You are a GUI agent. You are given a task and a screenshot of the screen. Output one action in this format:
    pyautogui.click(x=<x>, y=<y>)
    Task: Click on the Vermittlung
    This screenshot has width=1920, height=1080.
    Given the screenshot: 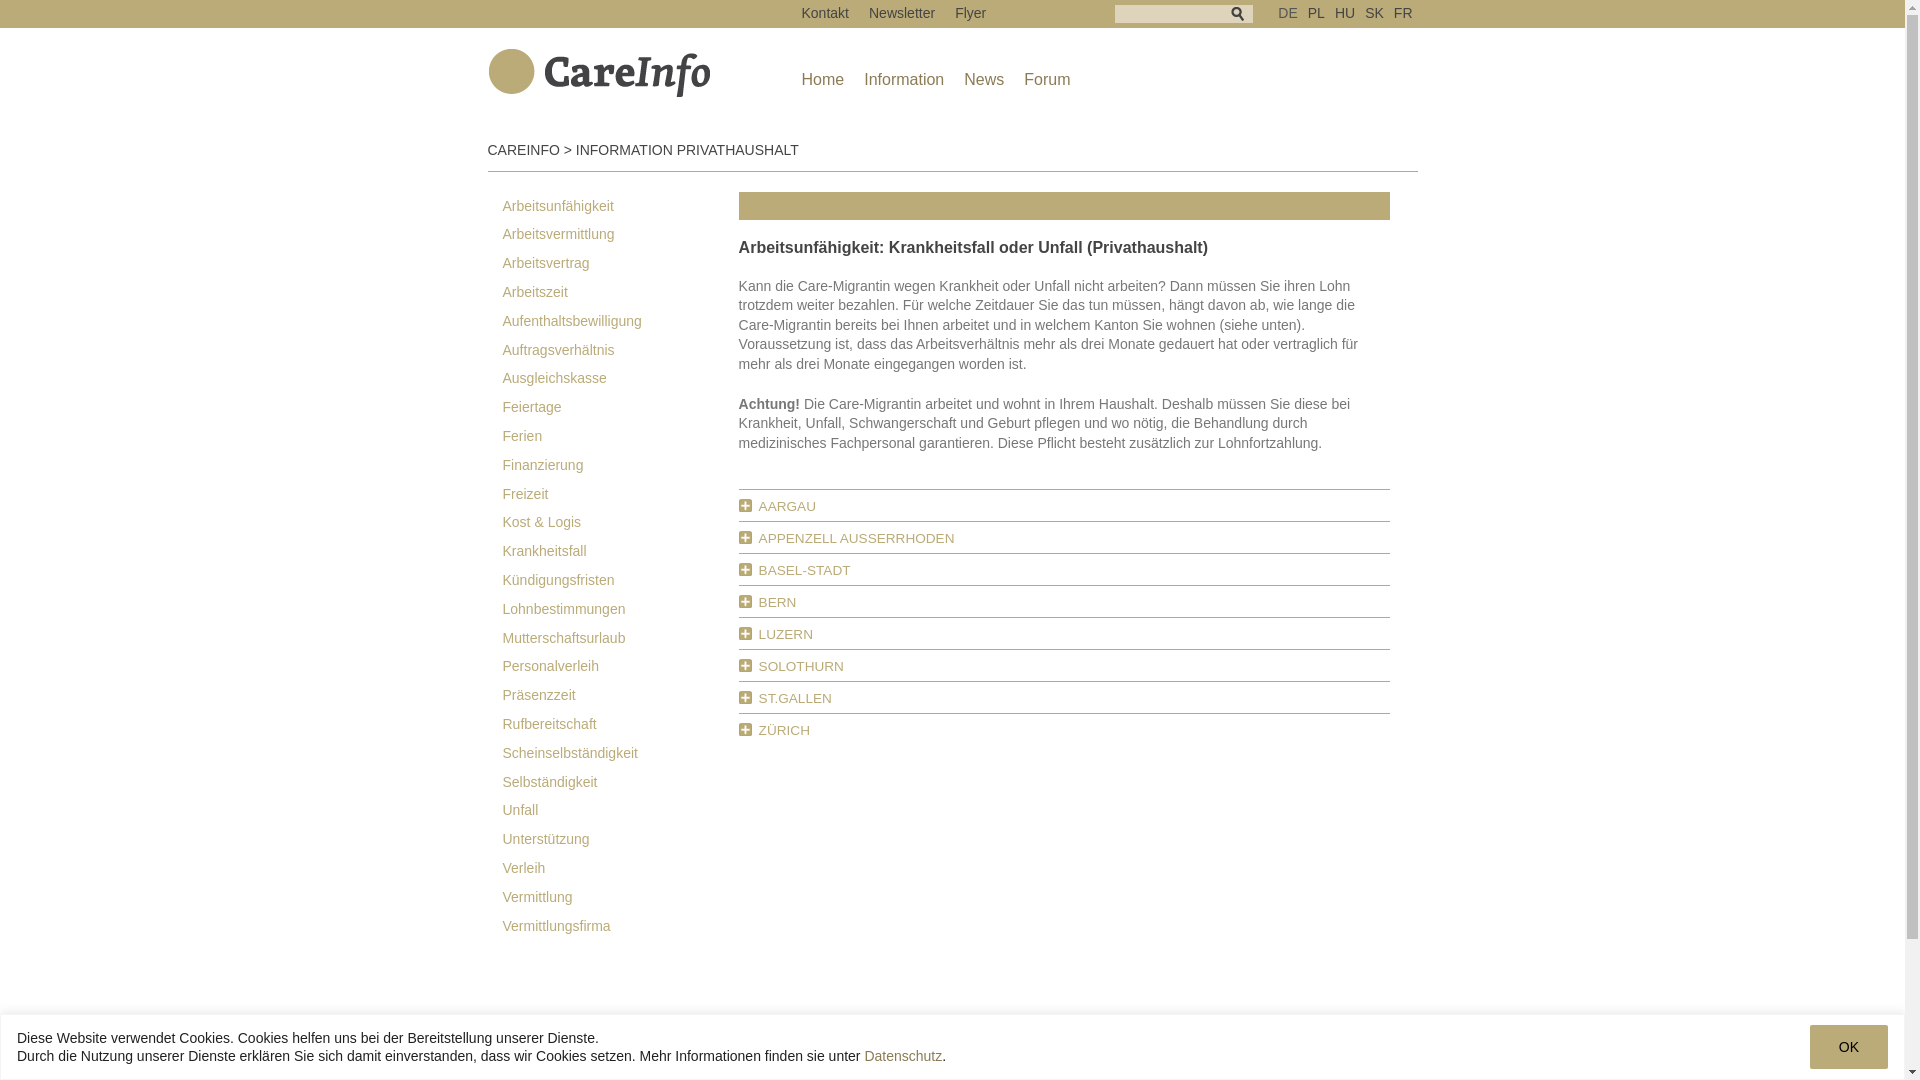 What is the action you would take?
    pyautogui.click(x=621, y=898)
    